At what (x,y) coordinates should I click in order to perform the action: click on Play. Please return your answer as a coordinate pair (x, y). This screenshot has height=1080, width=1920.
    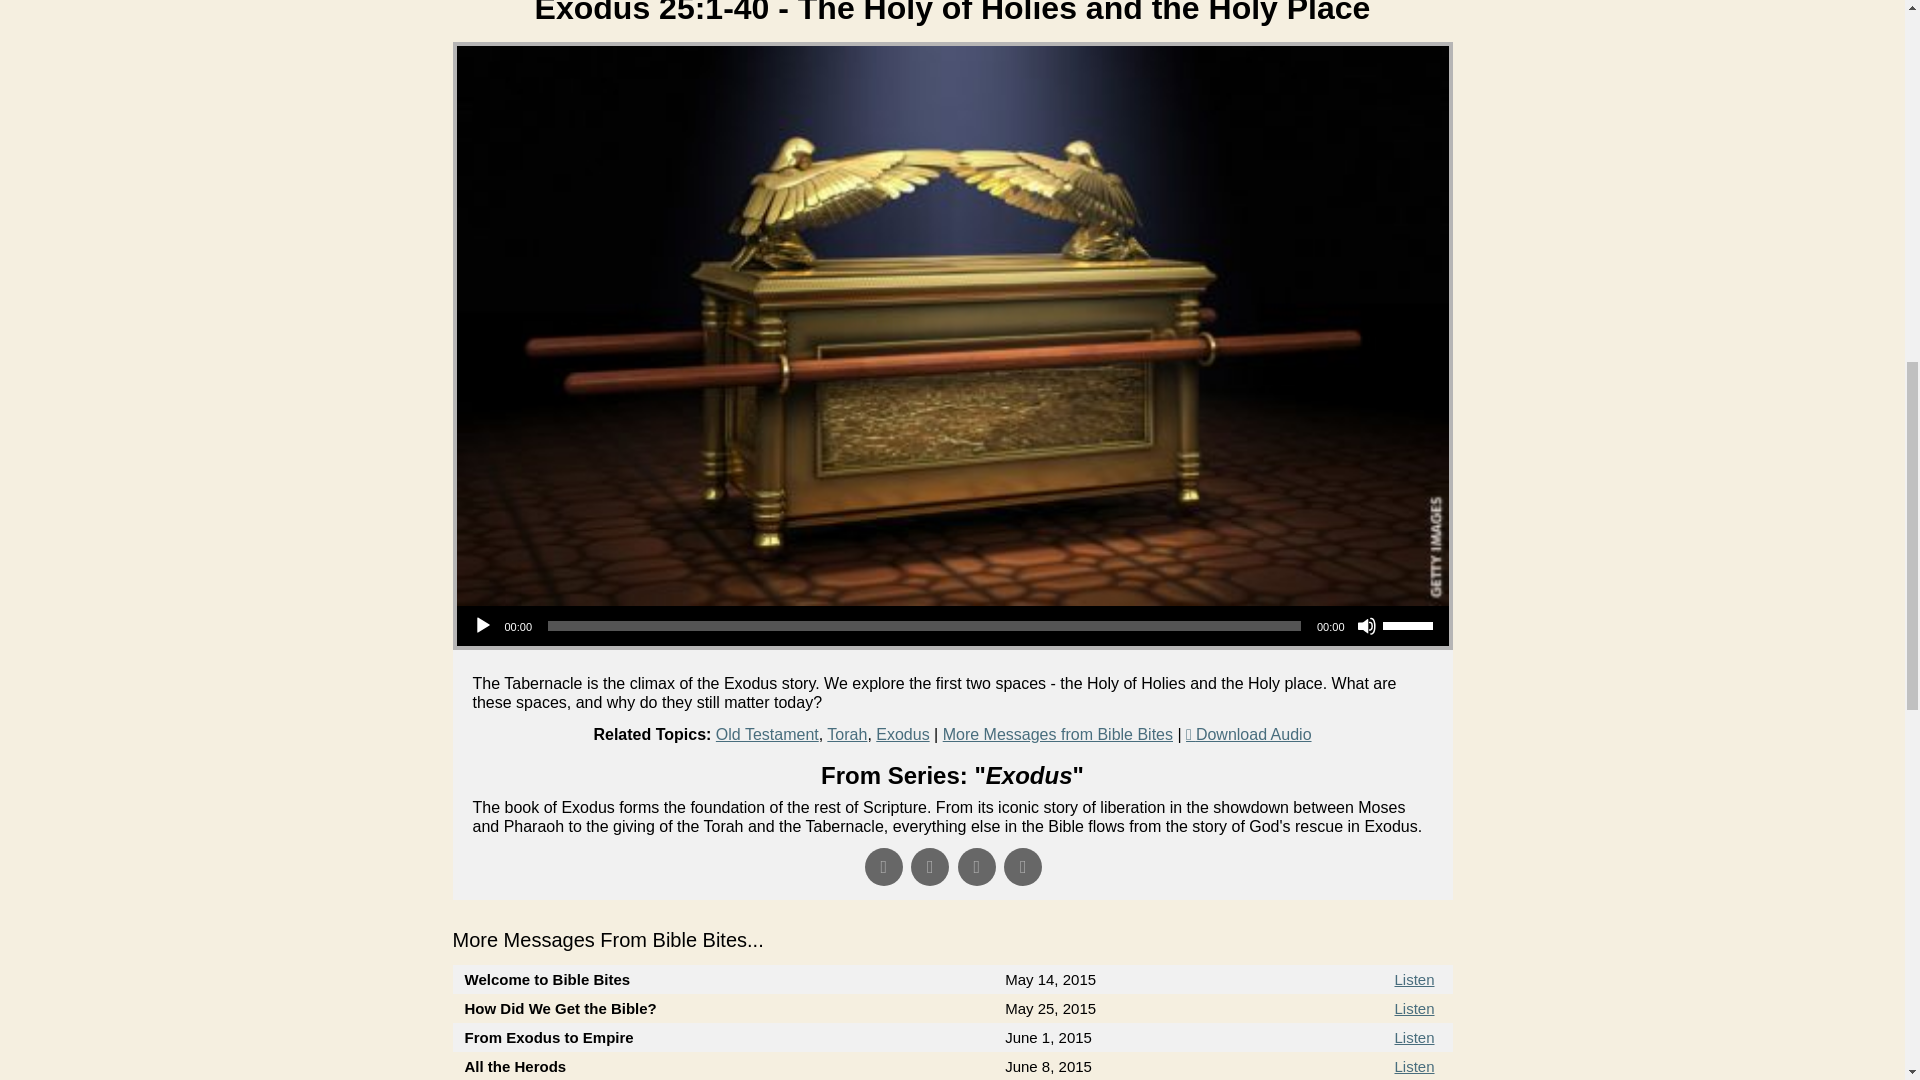
    Looking at the image, I should click on (482, 626).